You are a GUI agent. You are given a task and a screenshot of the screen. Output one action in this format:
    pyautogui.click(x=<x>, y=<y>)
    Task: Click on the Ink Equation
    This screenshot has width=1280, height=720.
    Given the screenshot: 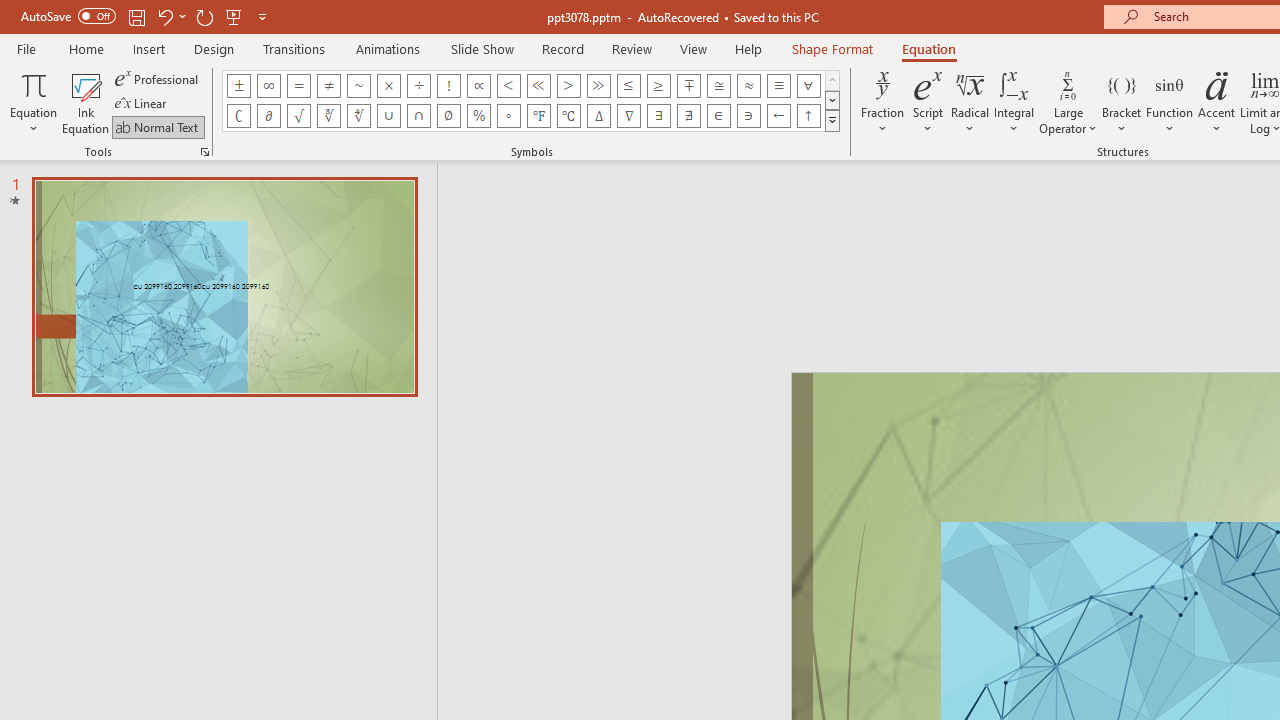 What is the action you would take?
    pyautogui.click(x=86, y=102)
    